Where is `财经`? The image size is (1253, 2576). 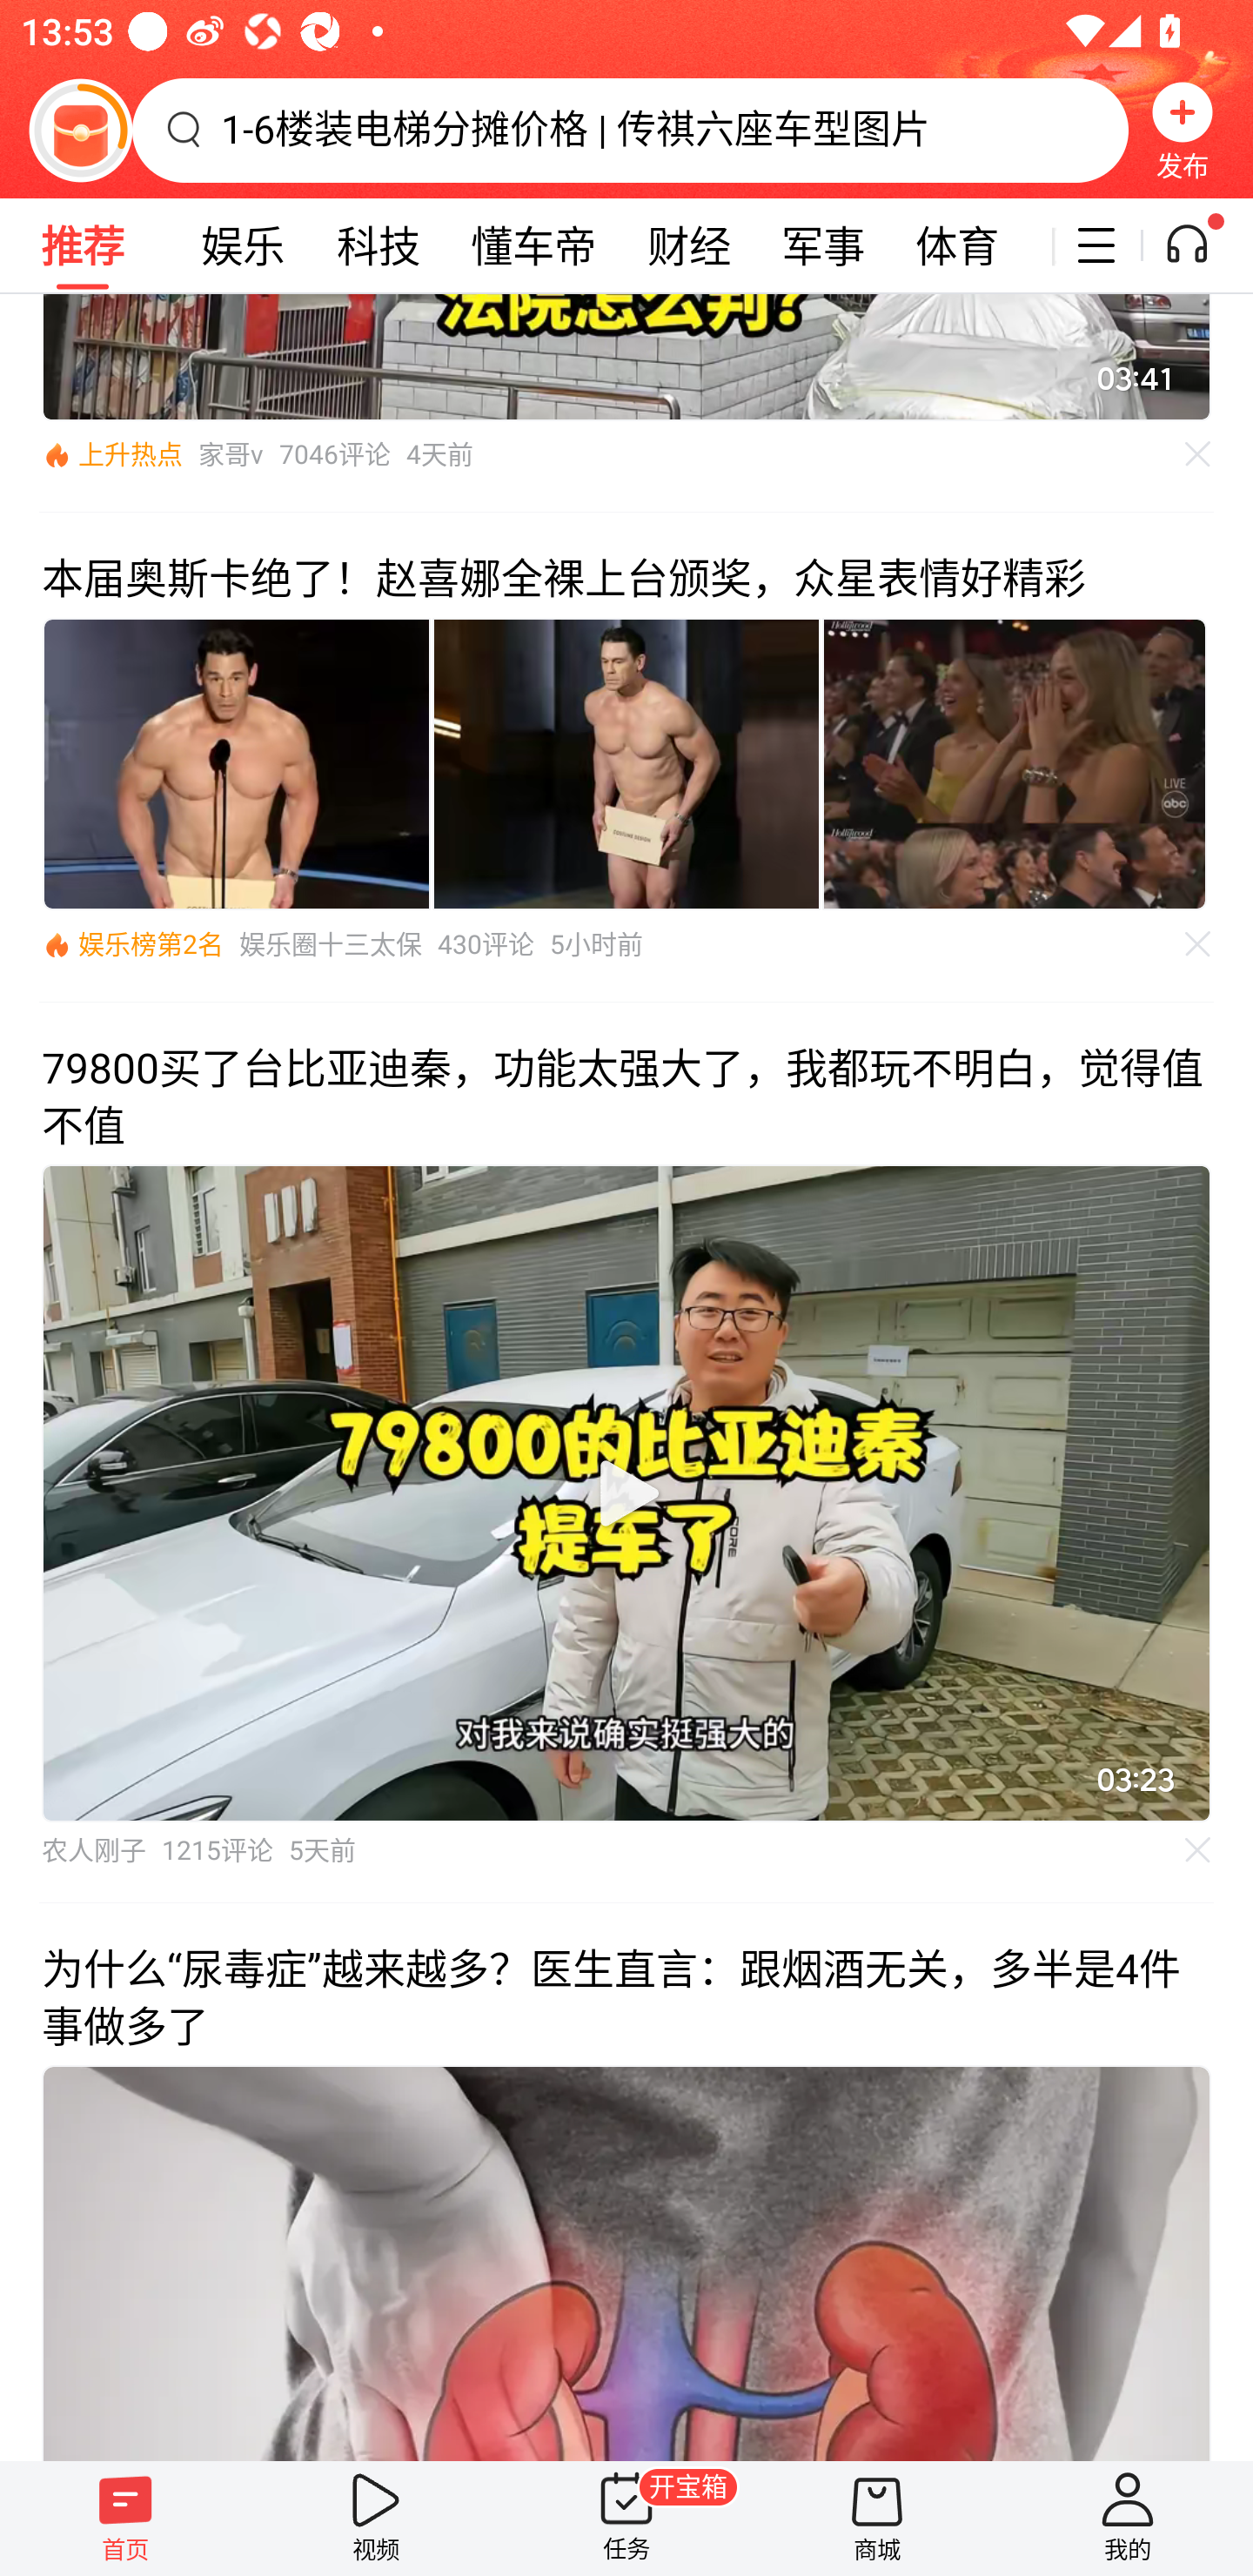
财经 is located at coordinates (689, 245).